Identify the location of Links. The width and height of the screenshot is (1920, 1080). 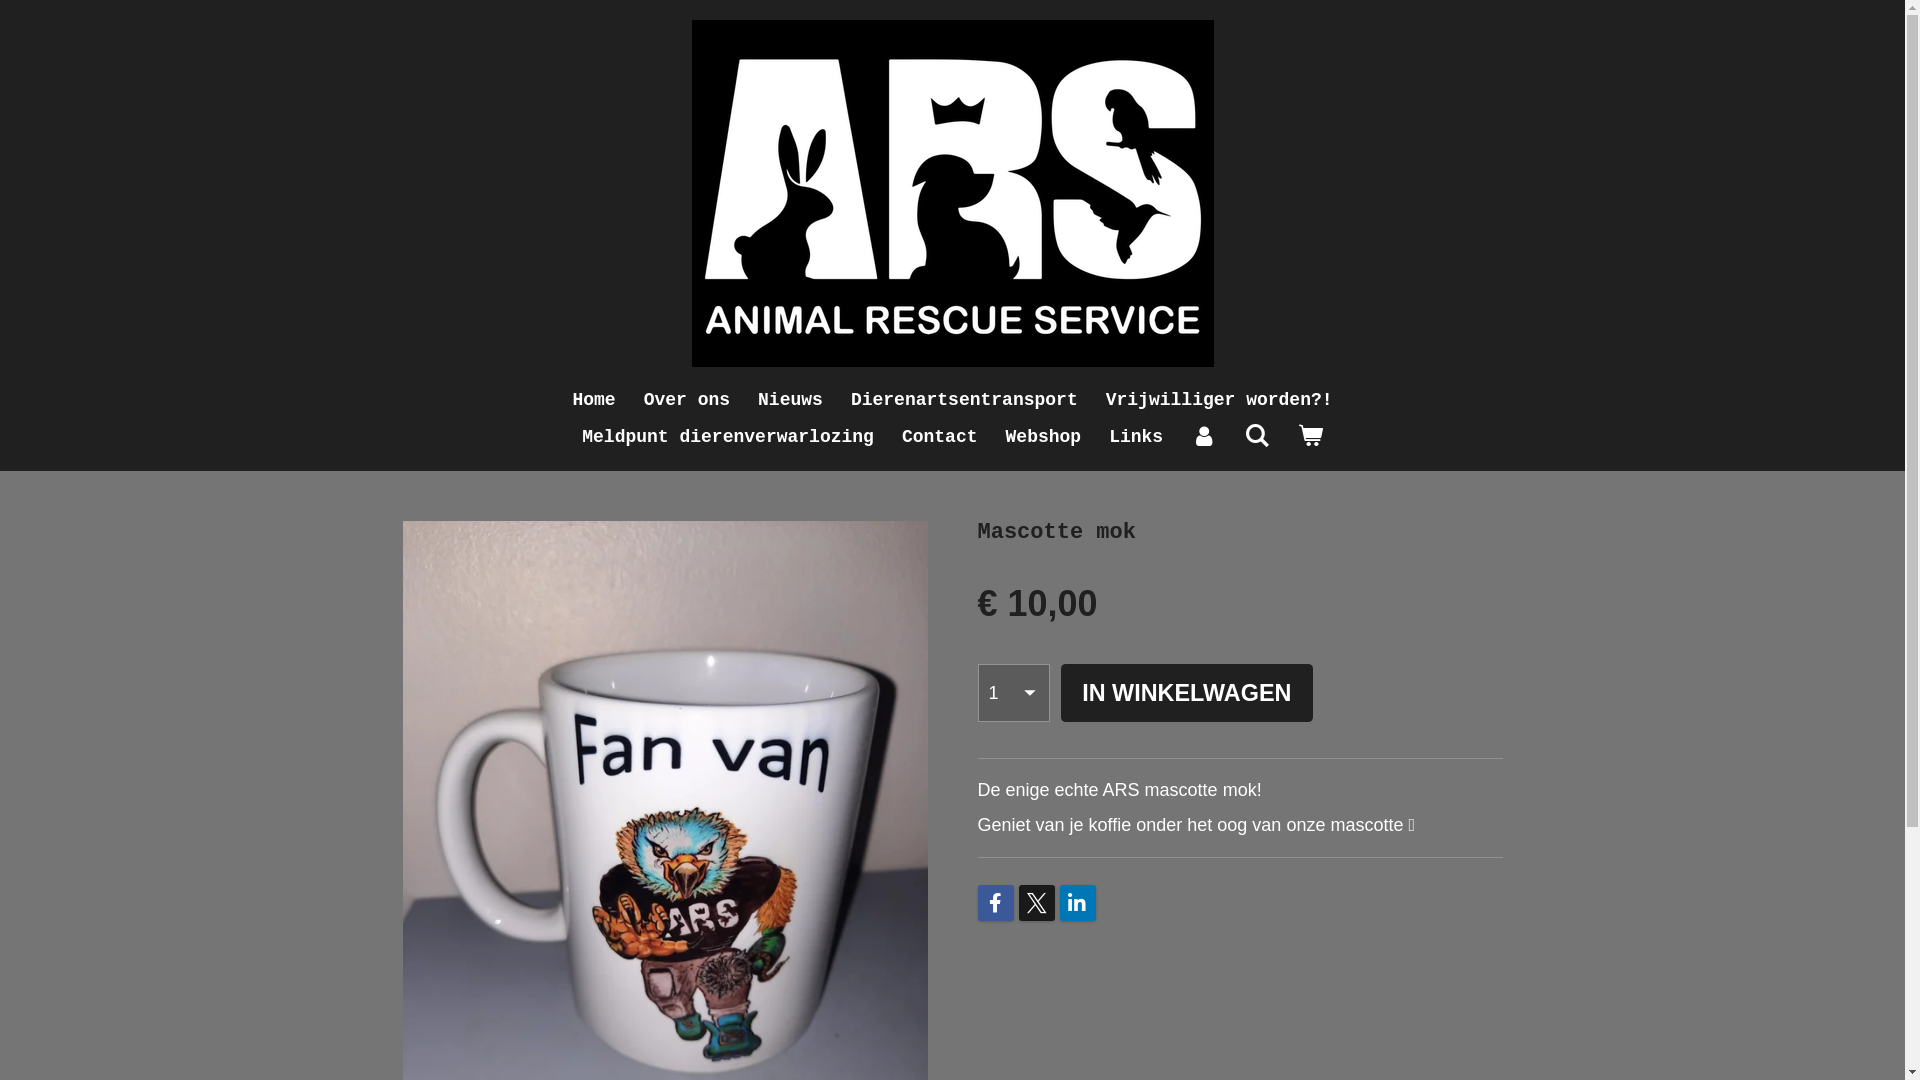
(1136, 438).